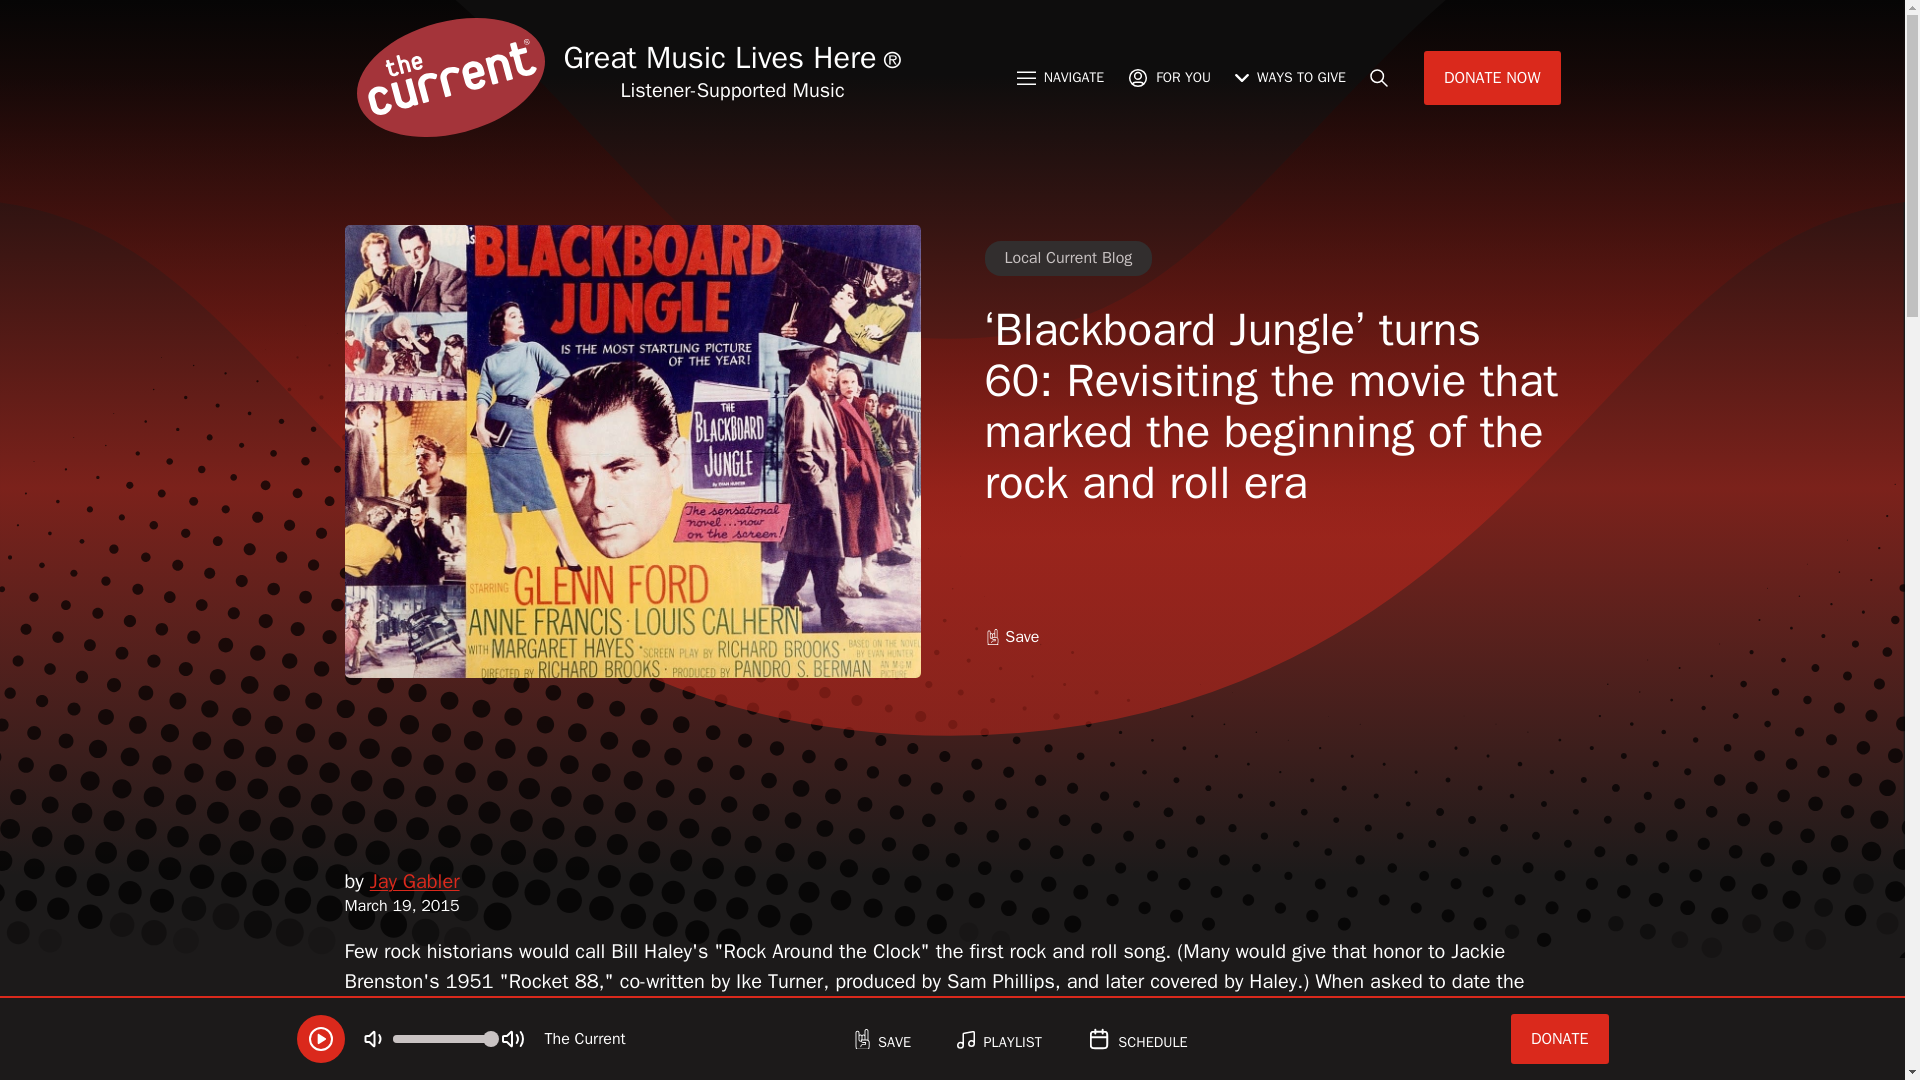 Image resolution: width=1920 pixels, height=1080 pixels. What do you see at coordinates (1290, 77) in the screenshot?
I see `WAYS TO GIVE` at bounding box center [1290, 77].